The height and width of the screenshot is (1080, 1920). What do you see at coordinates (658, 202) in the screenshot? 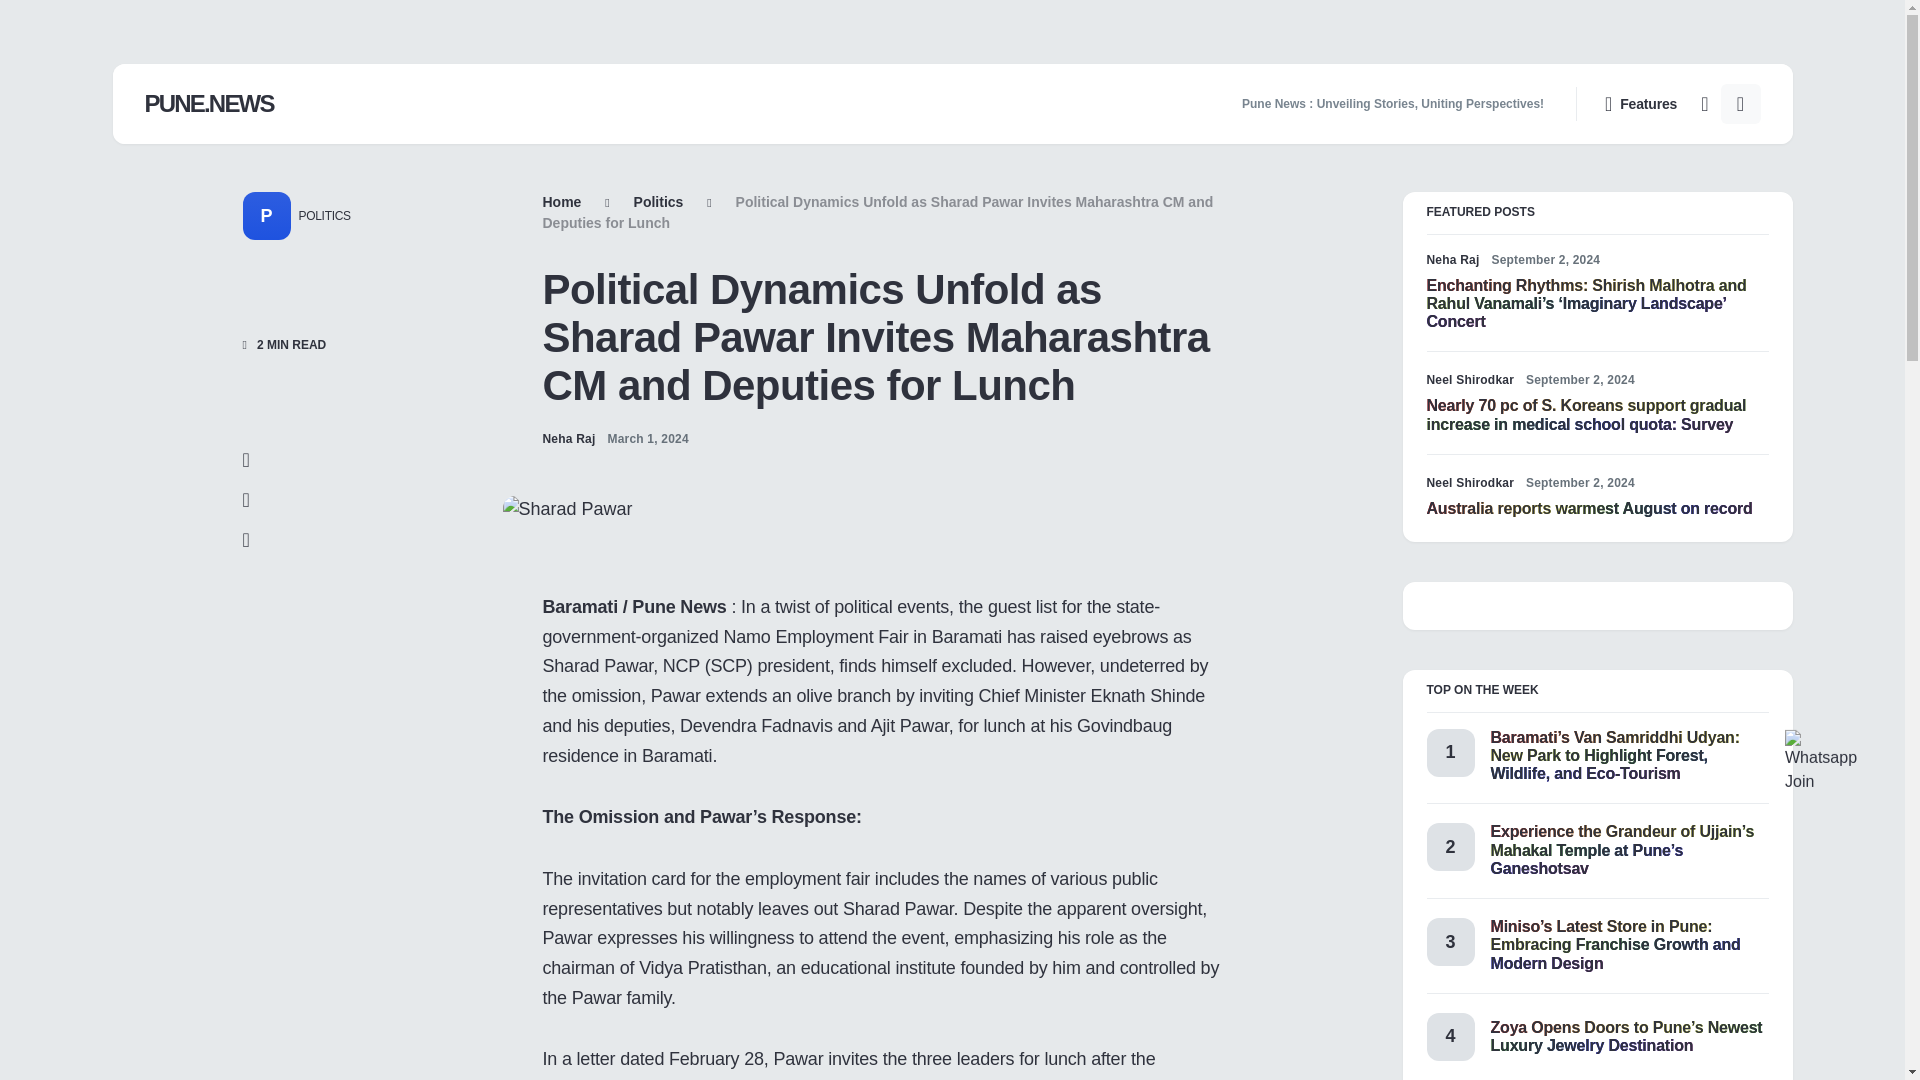
I see `Politics` at bounding box center [658, 202].